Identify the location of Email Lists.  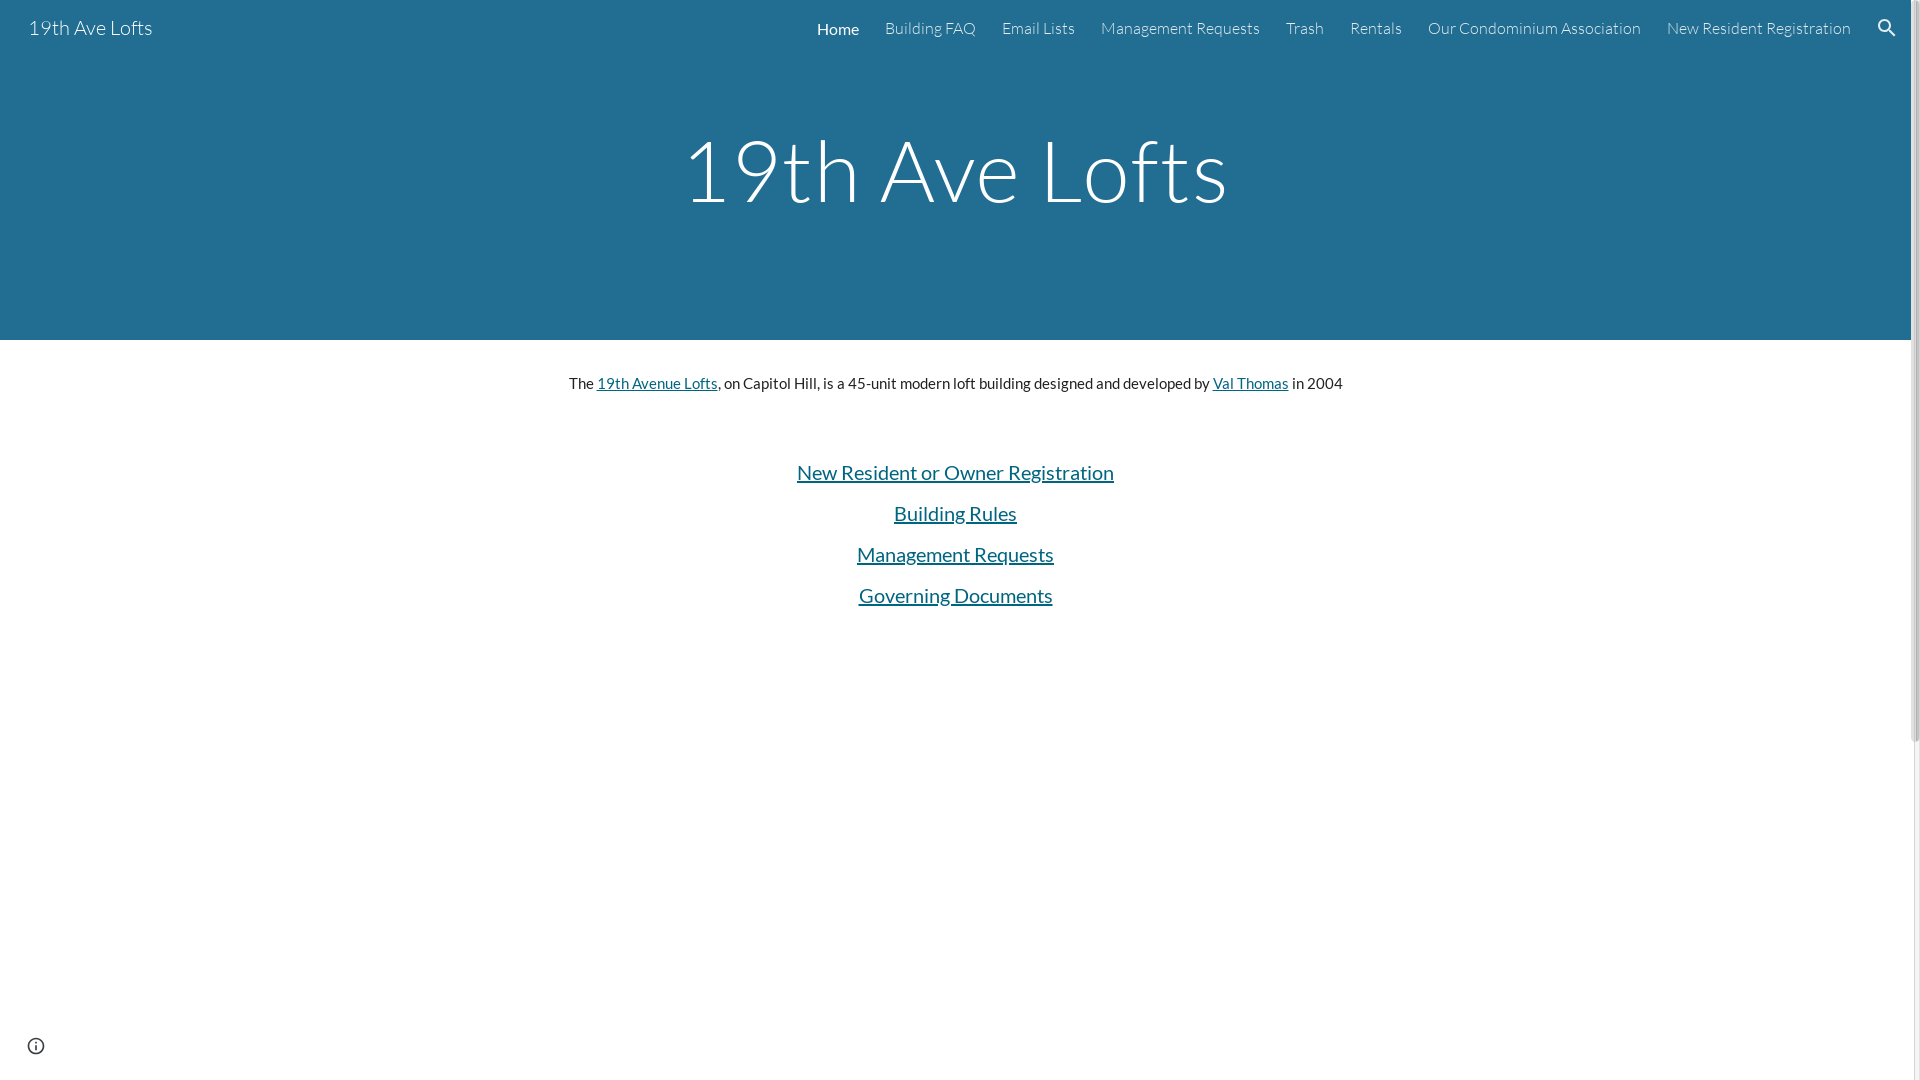
(1038, 28).